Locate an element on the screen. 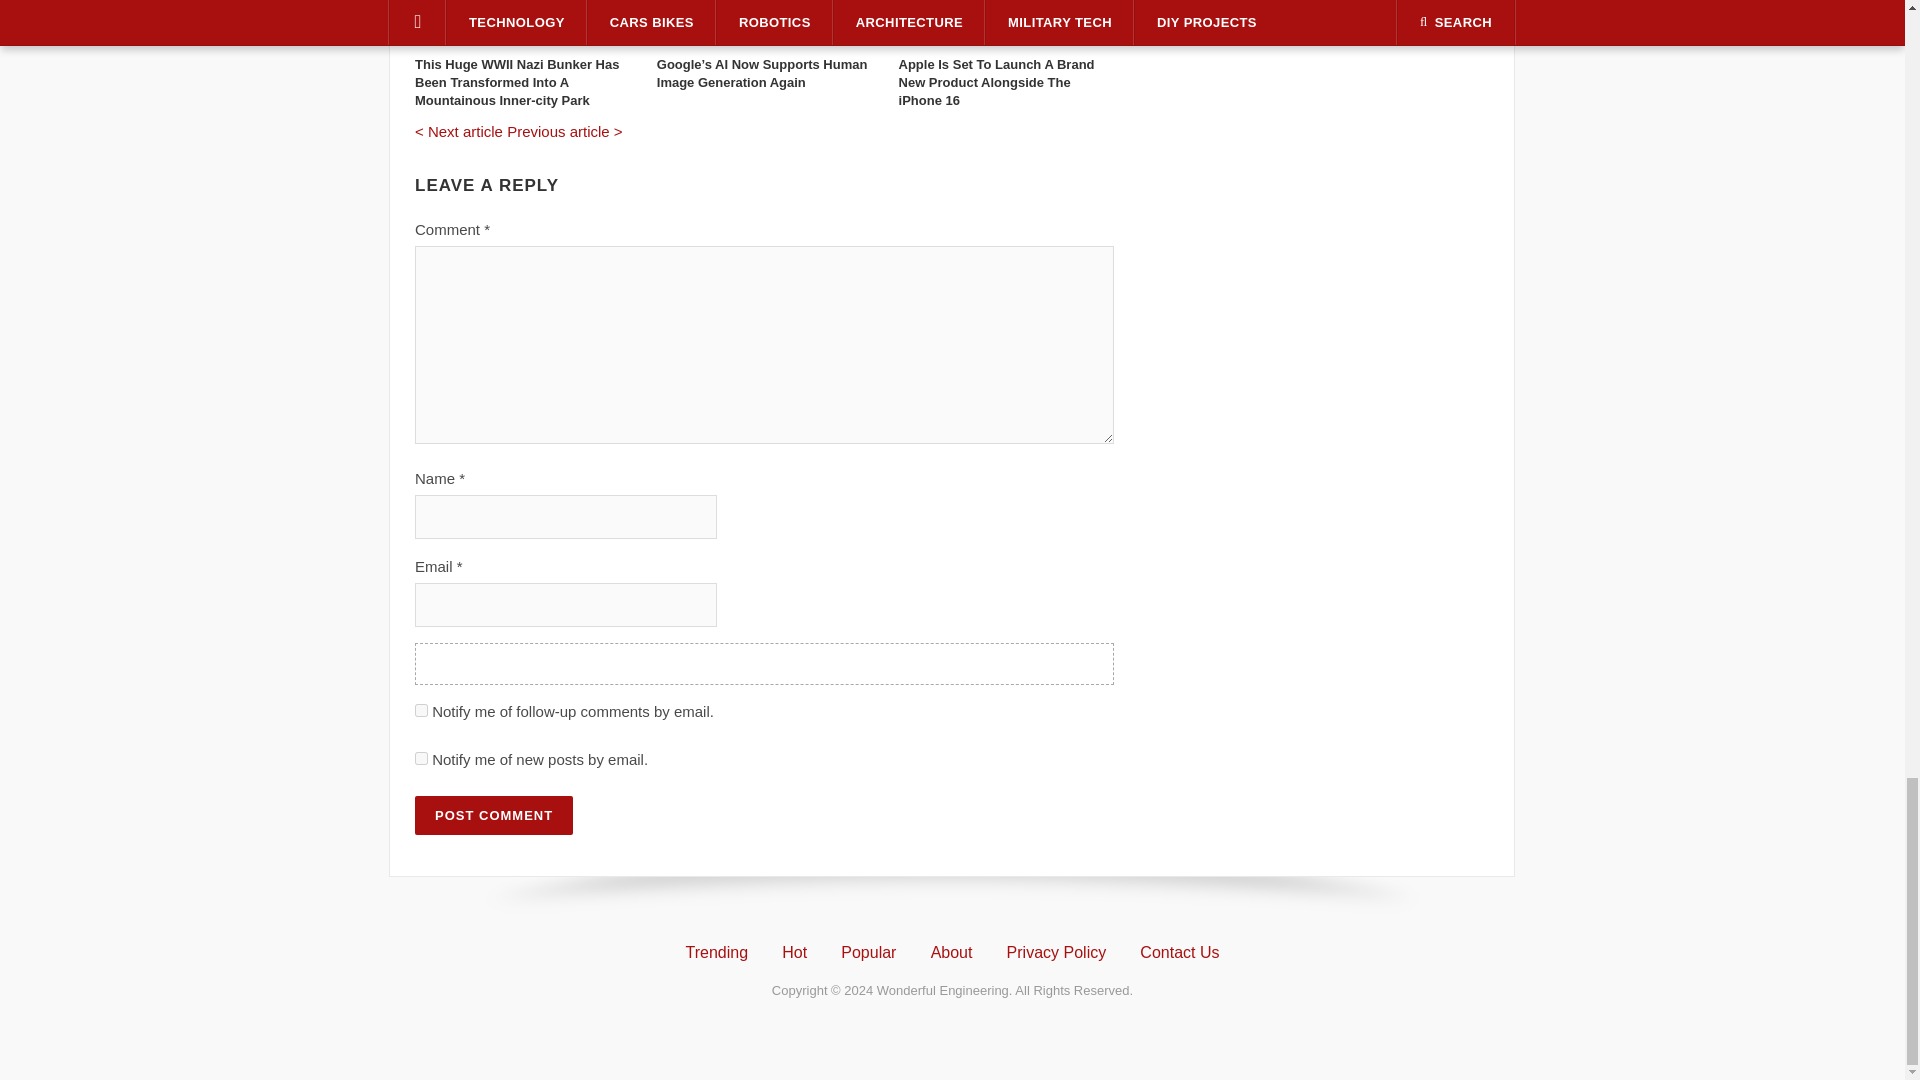  subscribe is located at coordinates (421, 758).